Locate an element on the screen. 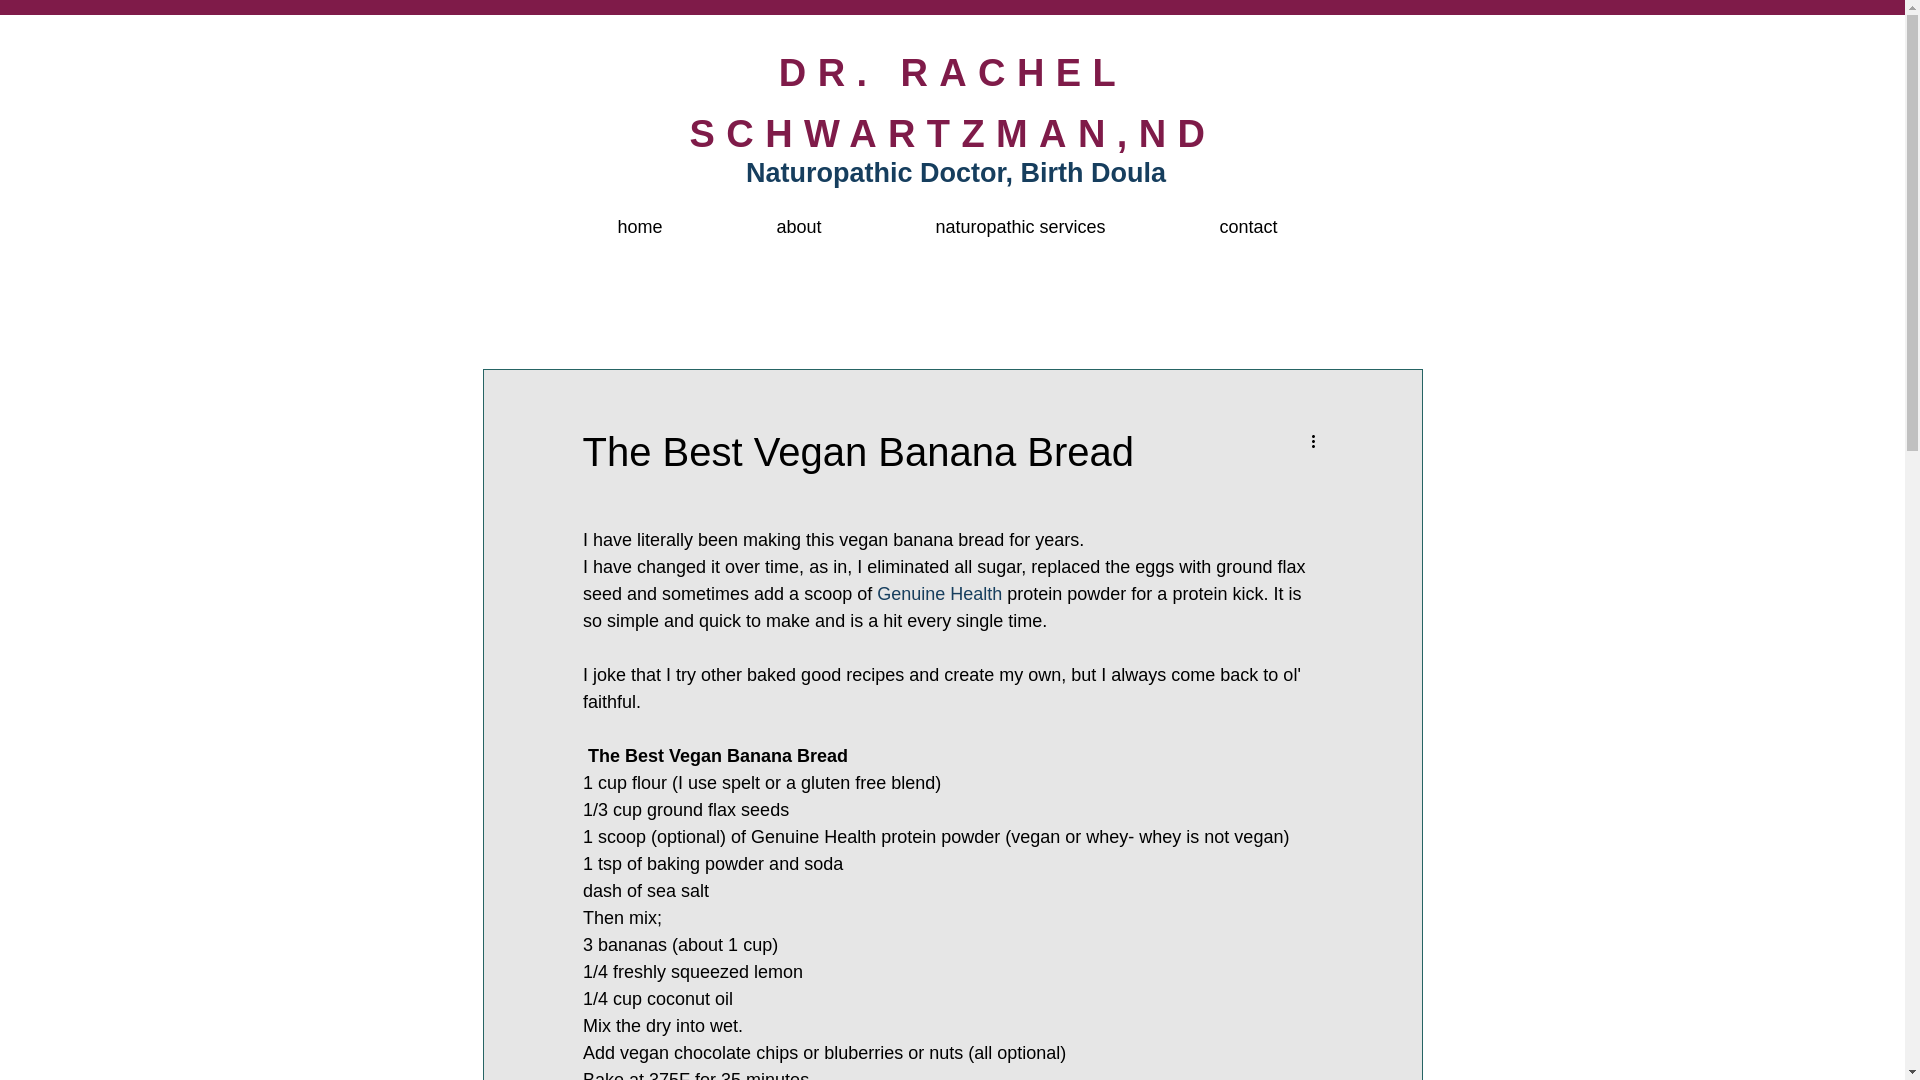 Image resolution: width=1920 pixels, height=1080 pixels. naturopathic services is located at coordinates (1019, 218).